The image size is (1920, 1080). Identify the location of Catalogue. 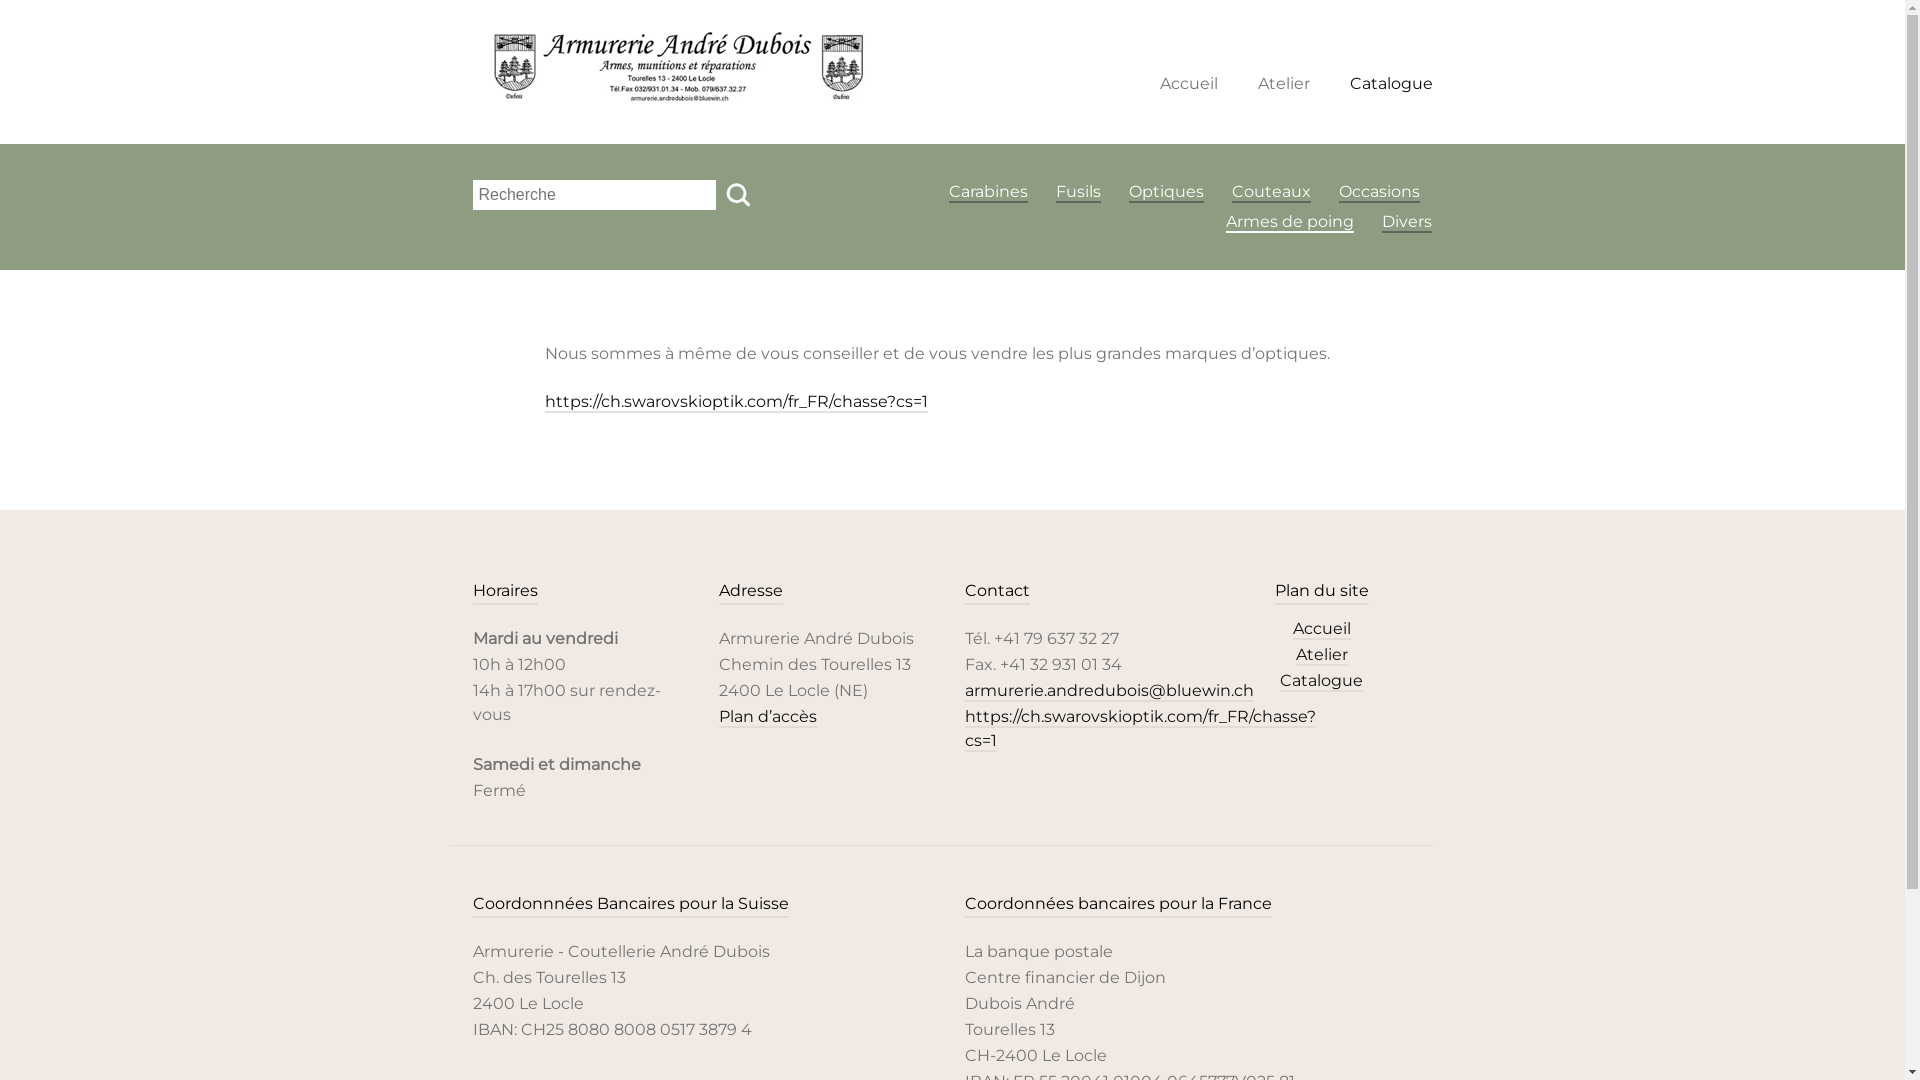
(1392, 84).